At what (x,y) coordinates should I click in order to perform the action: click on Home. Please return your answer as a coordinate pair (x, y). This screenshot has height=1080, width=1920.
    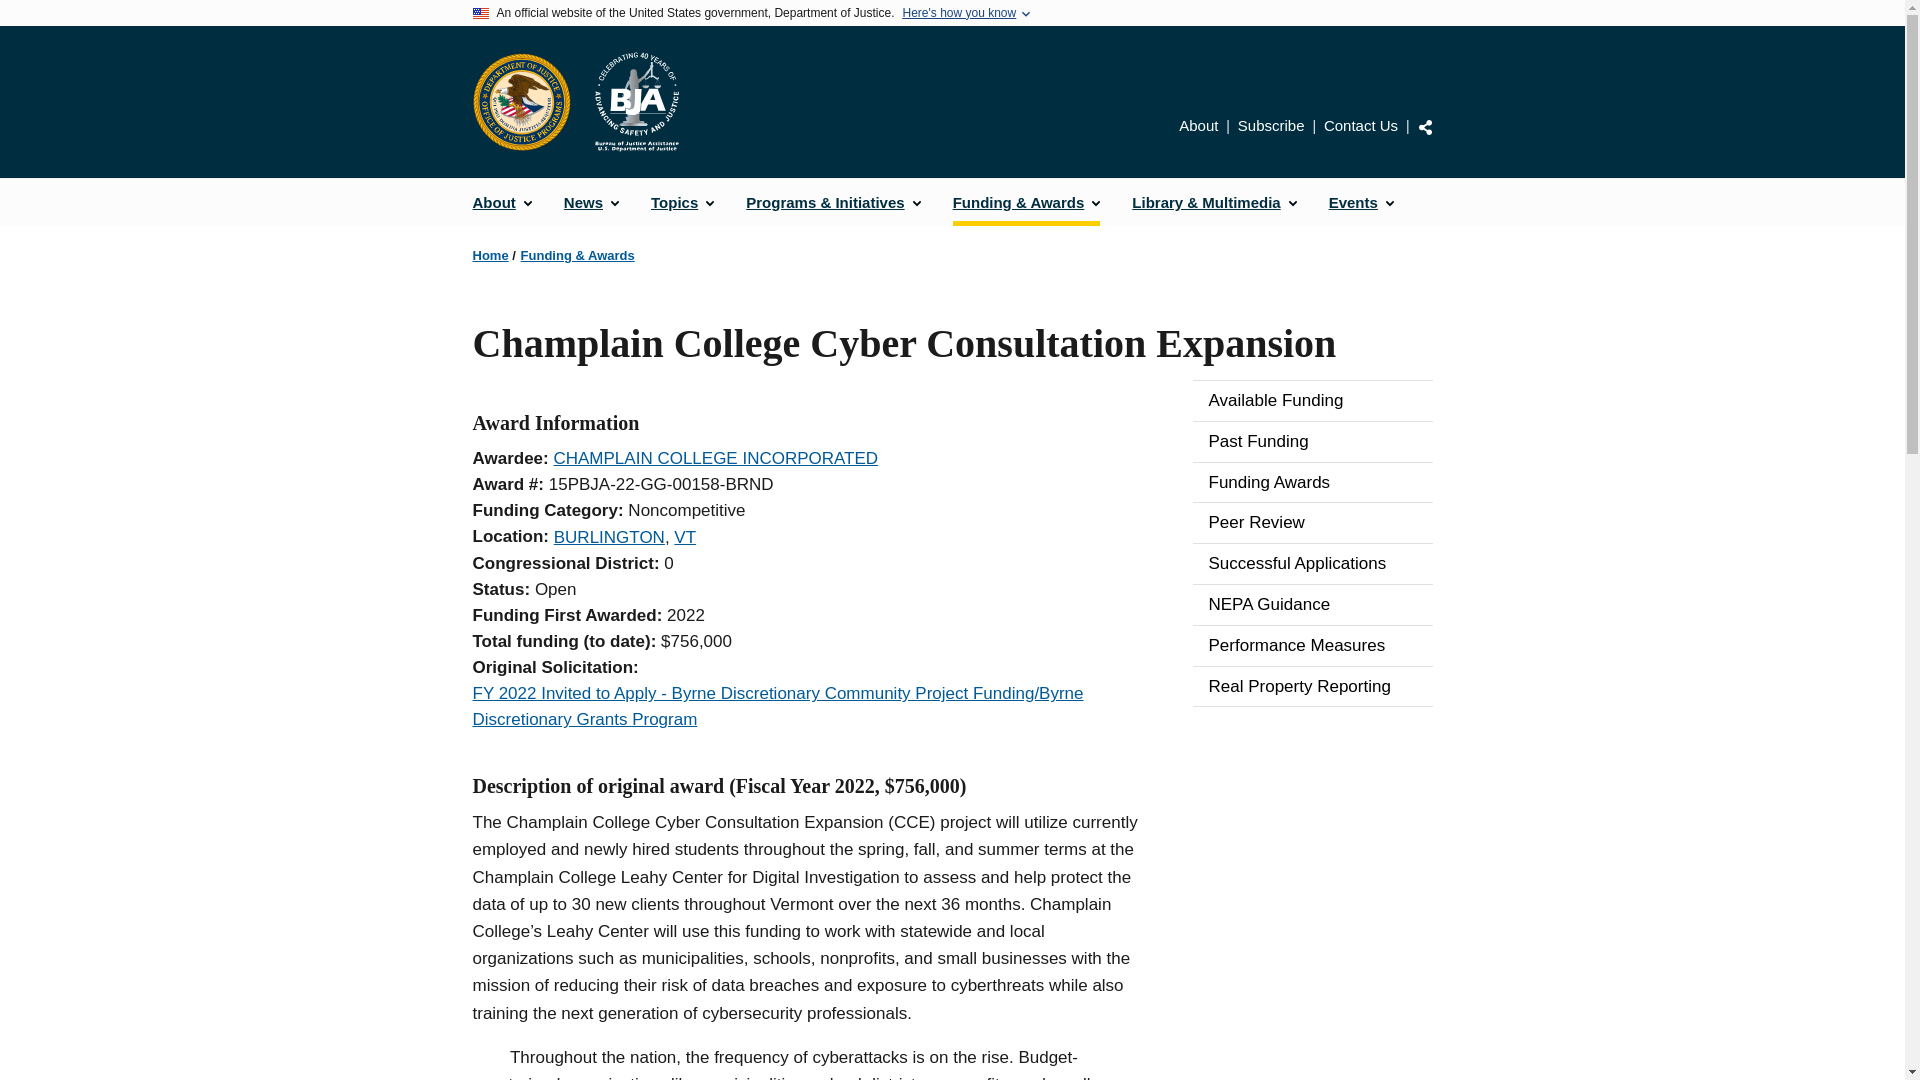
    Looking at the image, I should click on (490, 256).